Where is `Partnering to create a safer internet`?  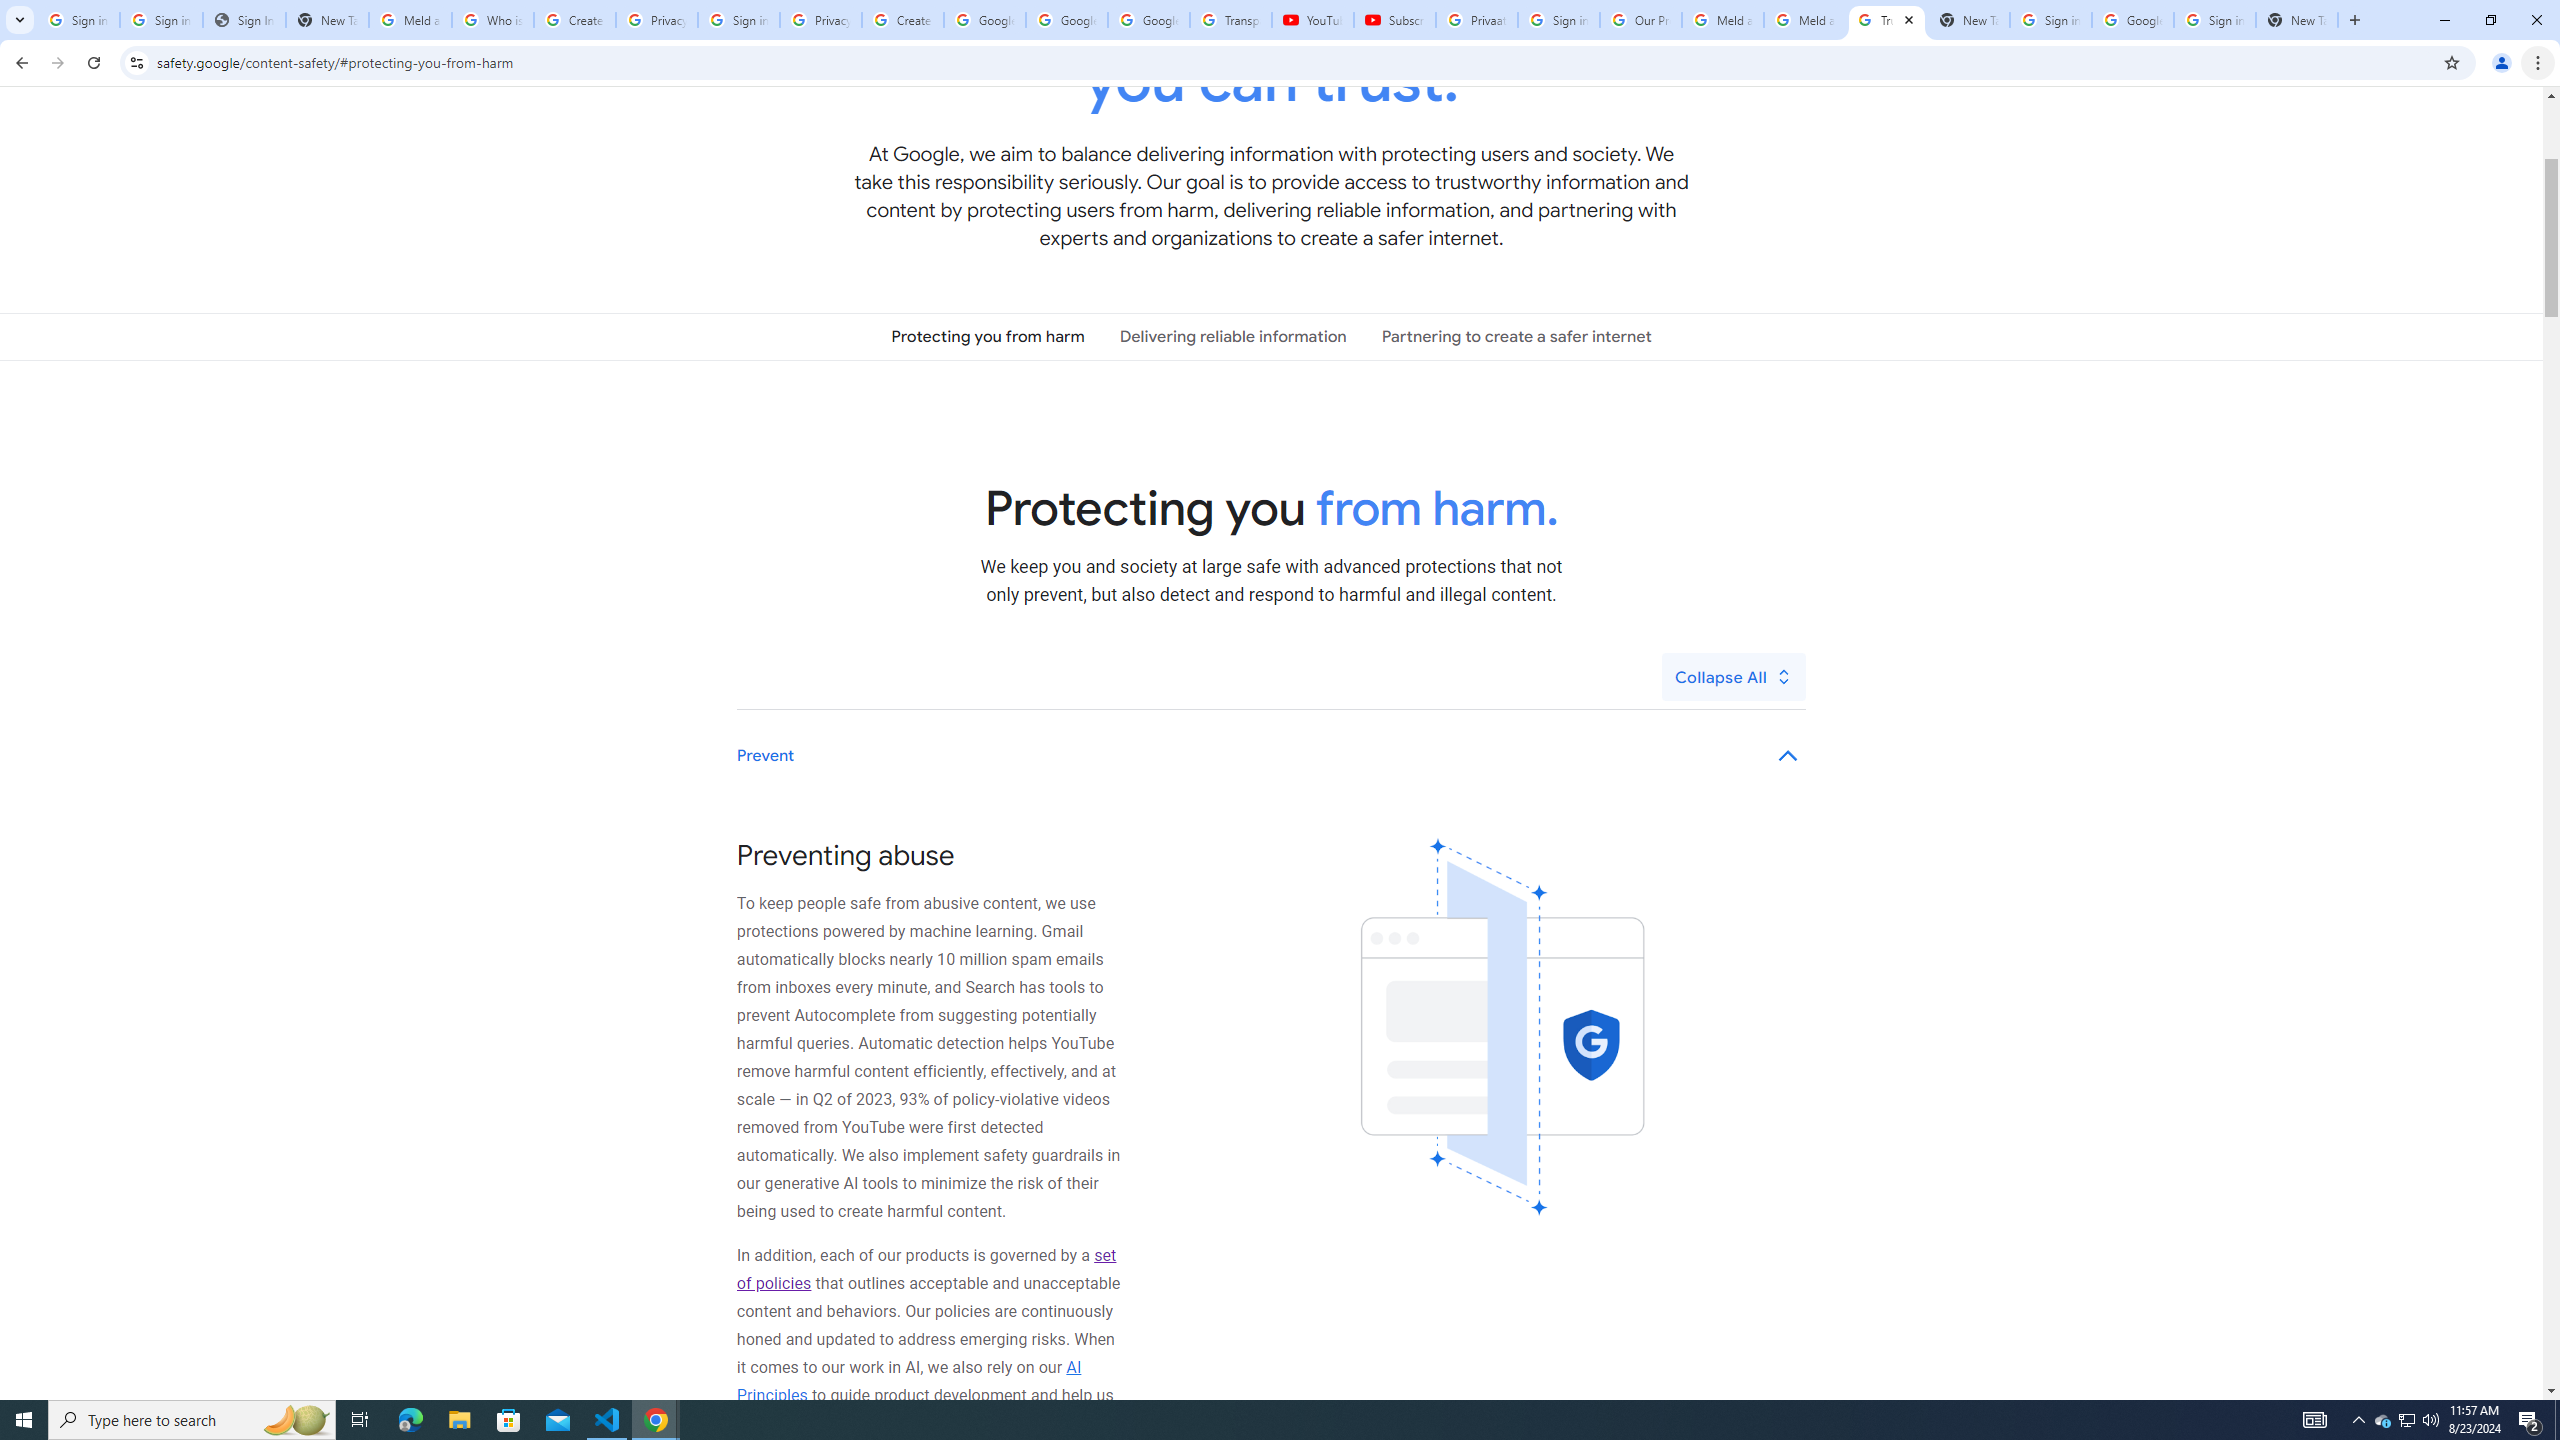 Partnering to create a safer internet is located at coordinates (1516, 336).